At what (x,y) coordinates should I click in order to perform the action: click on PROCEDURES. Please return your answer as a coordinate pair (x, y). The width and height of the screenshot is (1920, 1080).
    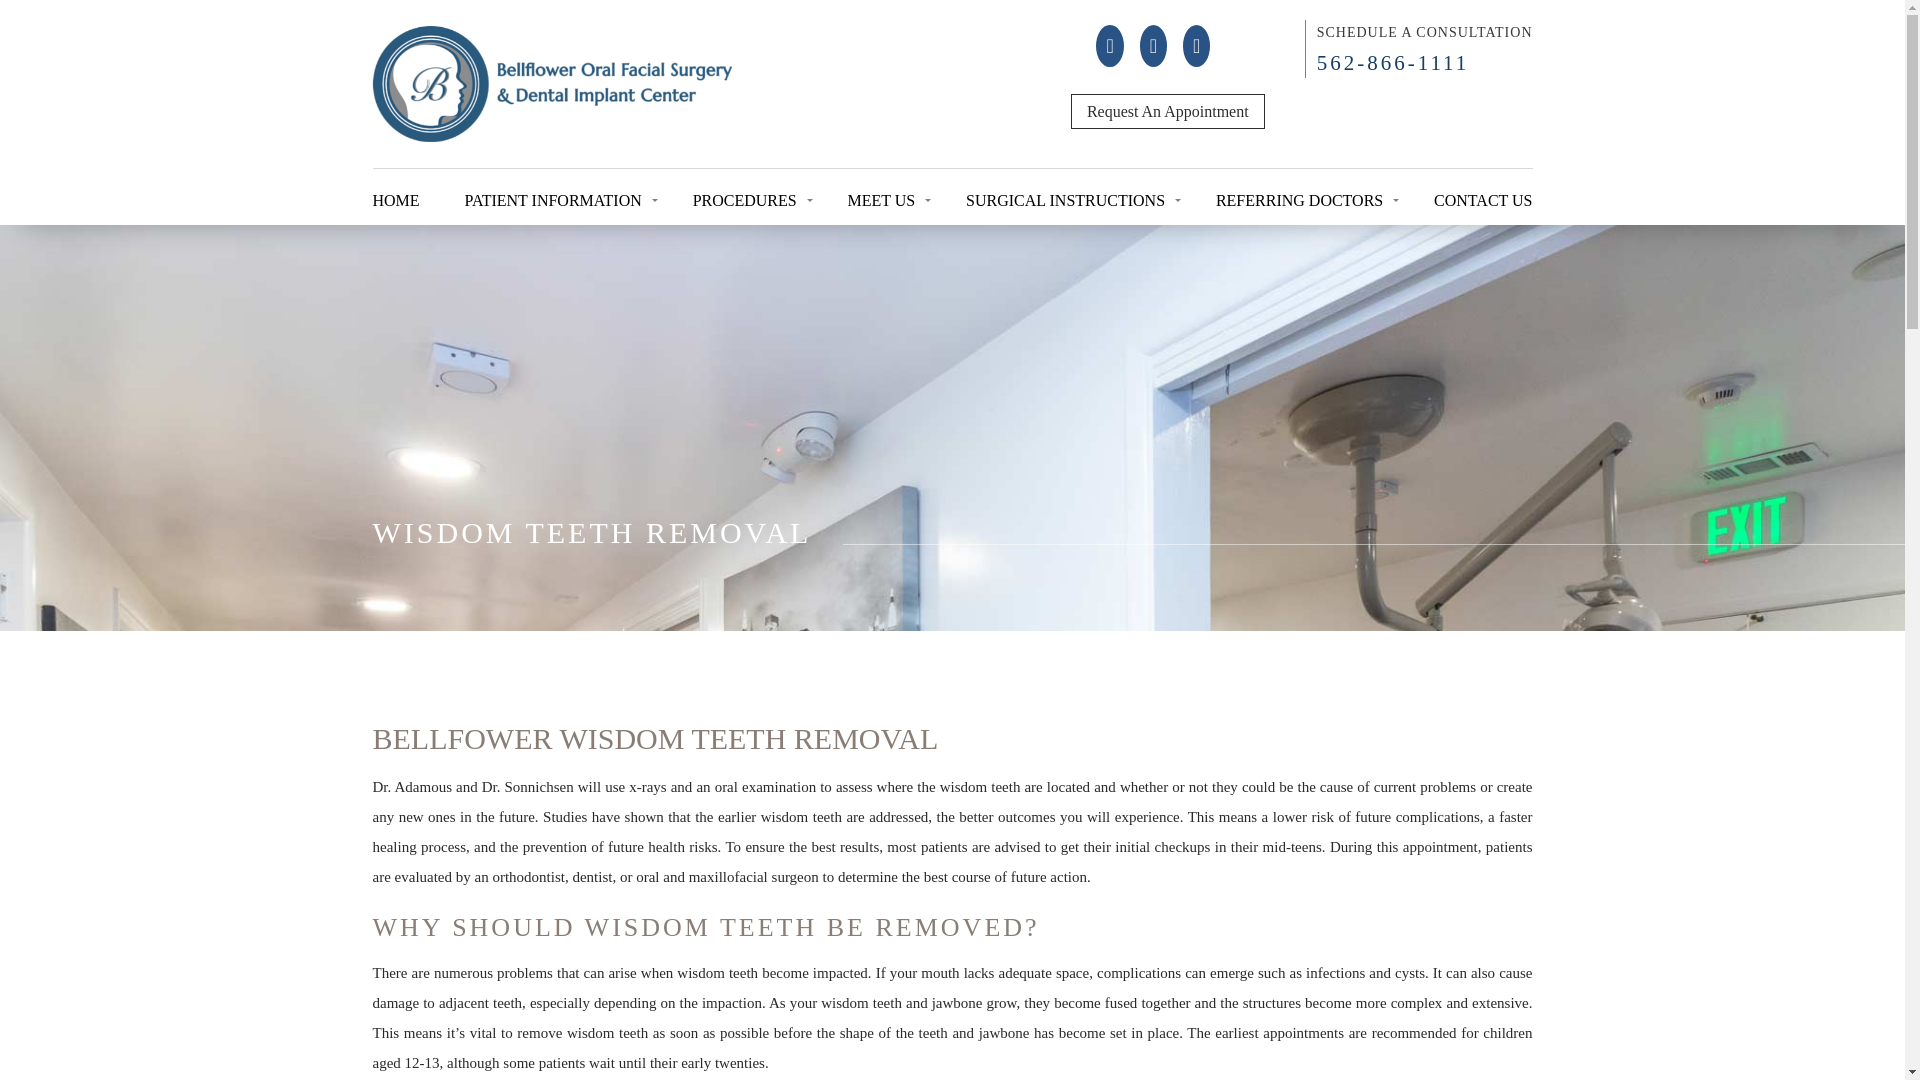
    Looking at the image, I should click on (748, 204).